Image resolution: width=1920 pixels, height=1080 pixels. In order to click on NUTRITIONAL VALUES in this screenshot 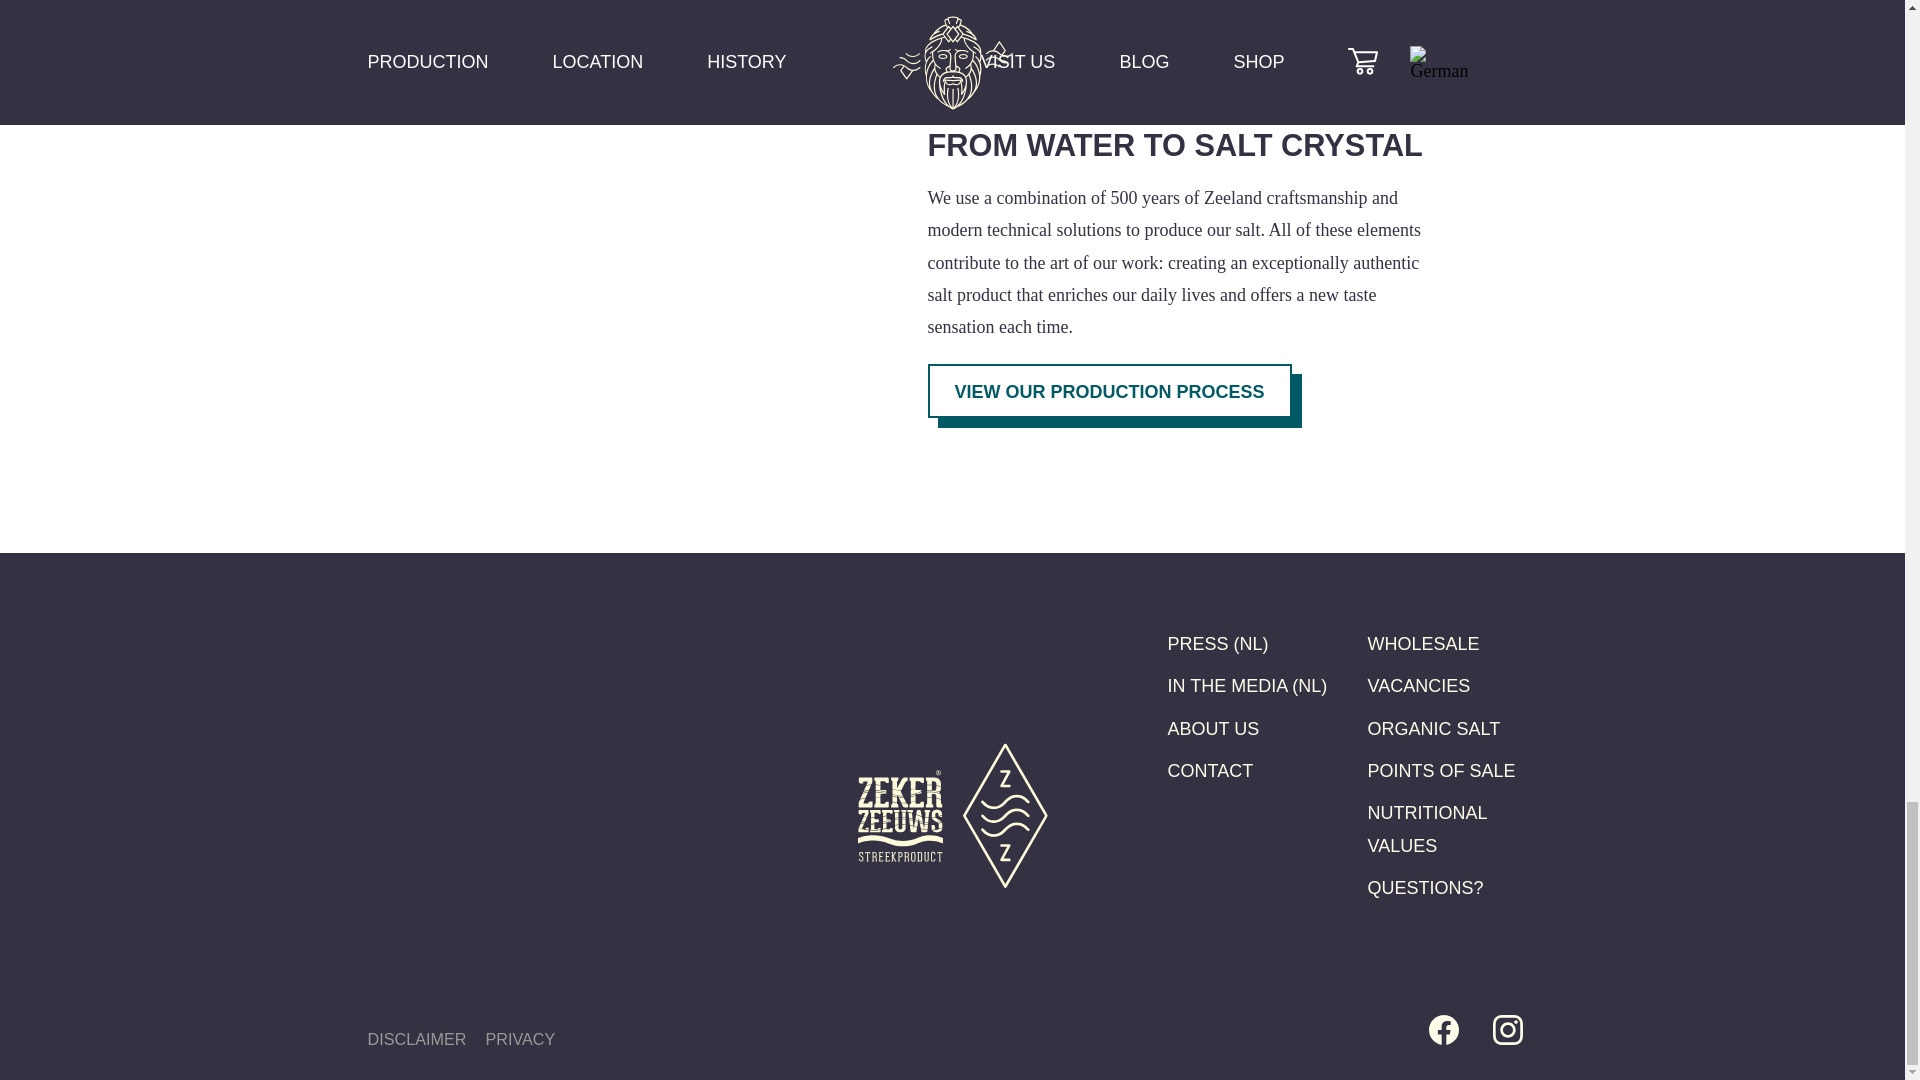, I will do `click(1452, 829)`.